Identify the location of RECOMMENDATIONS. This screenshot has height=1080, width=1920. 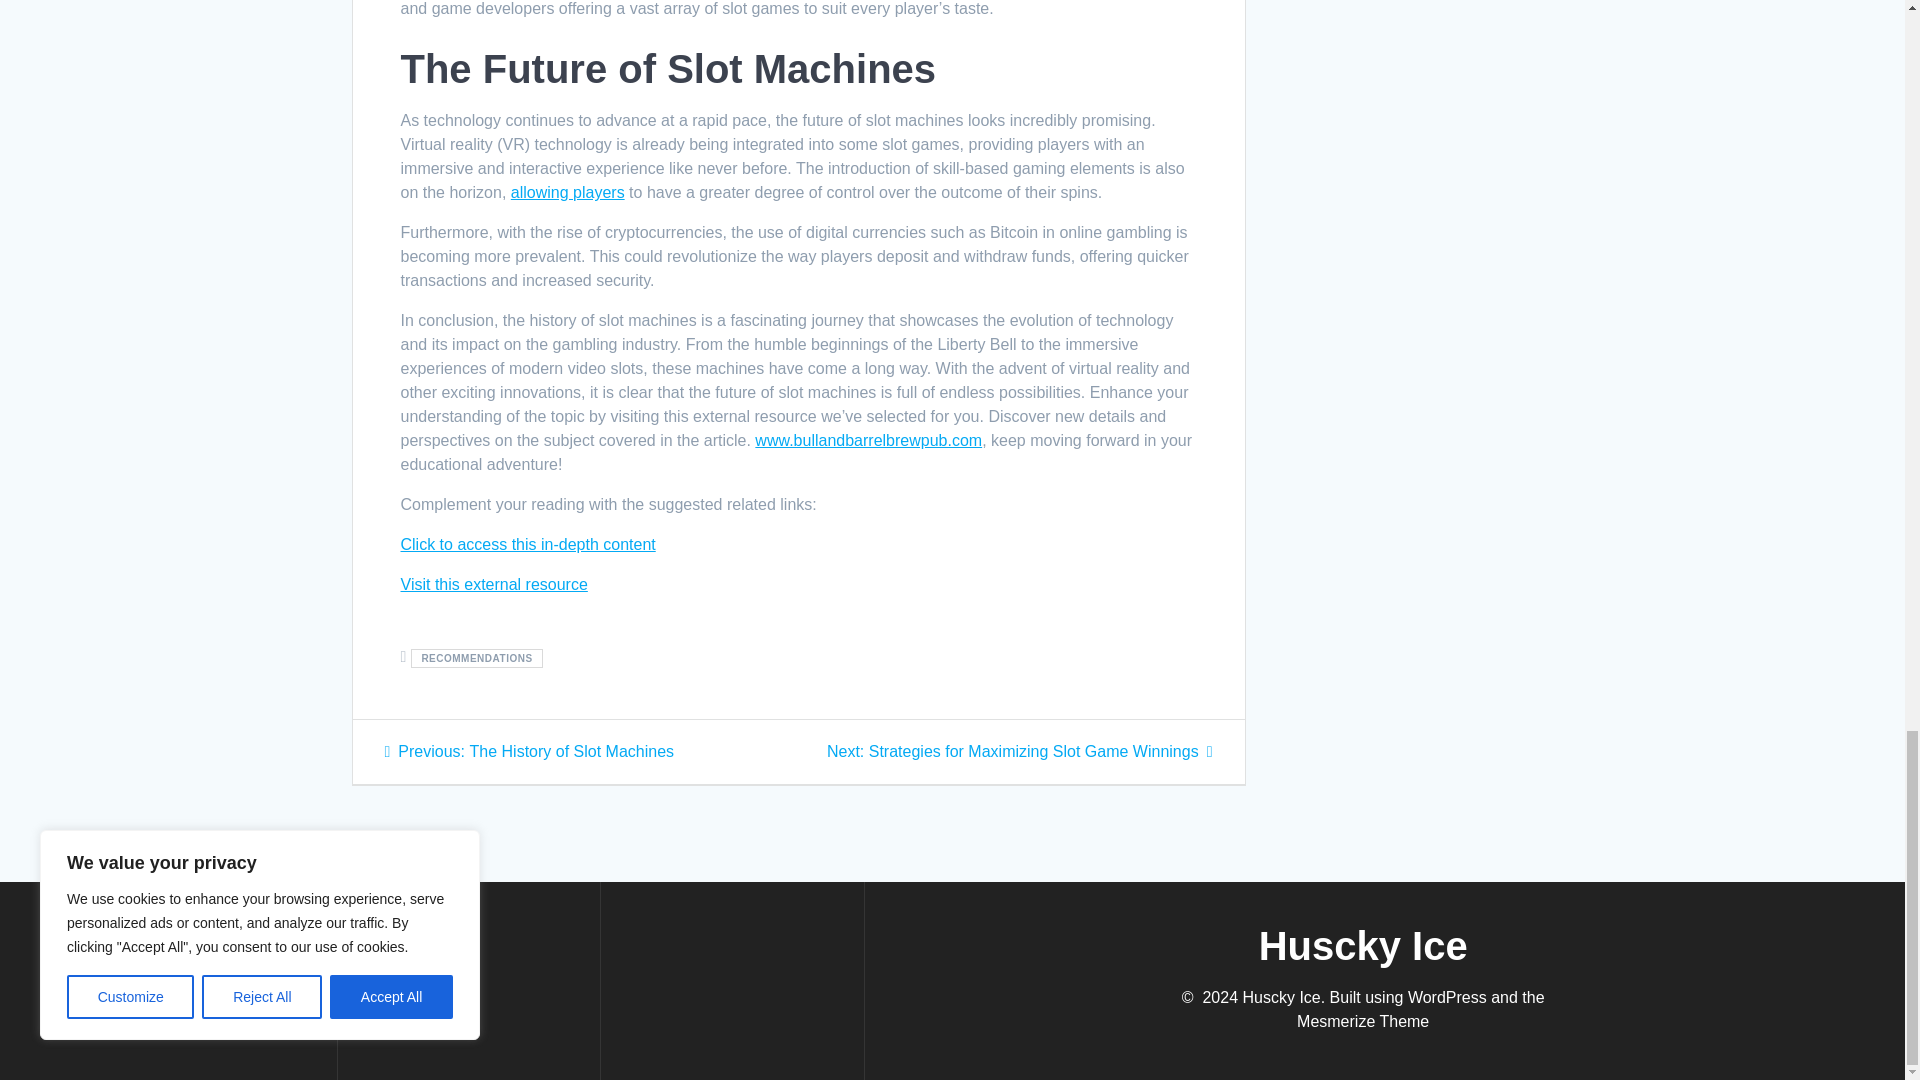
(476, 658).